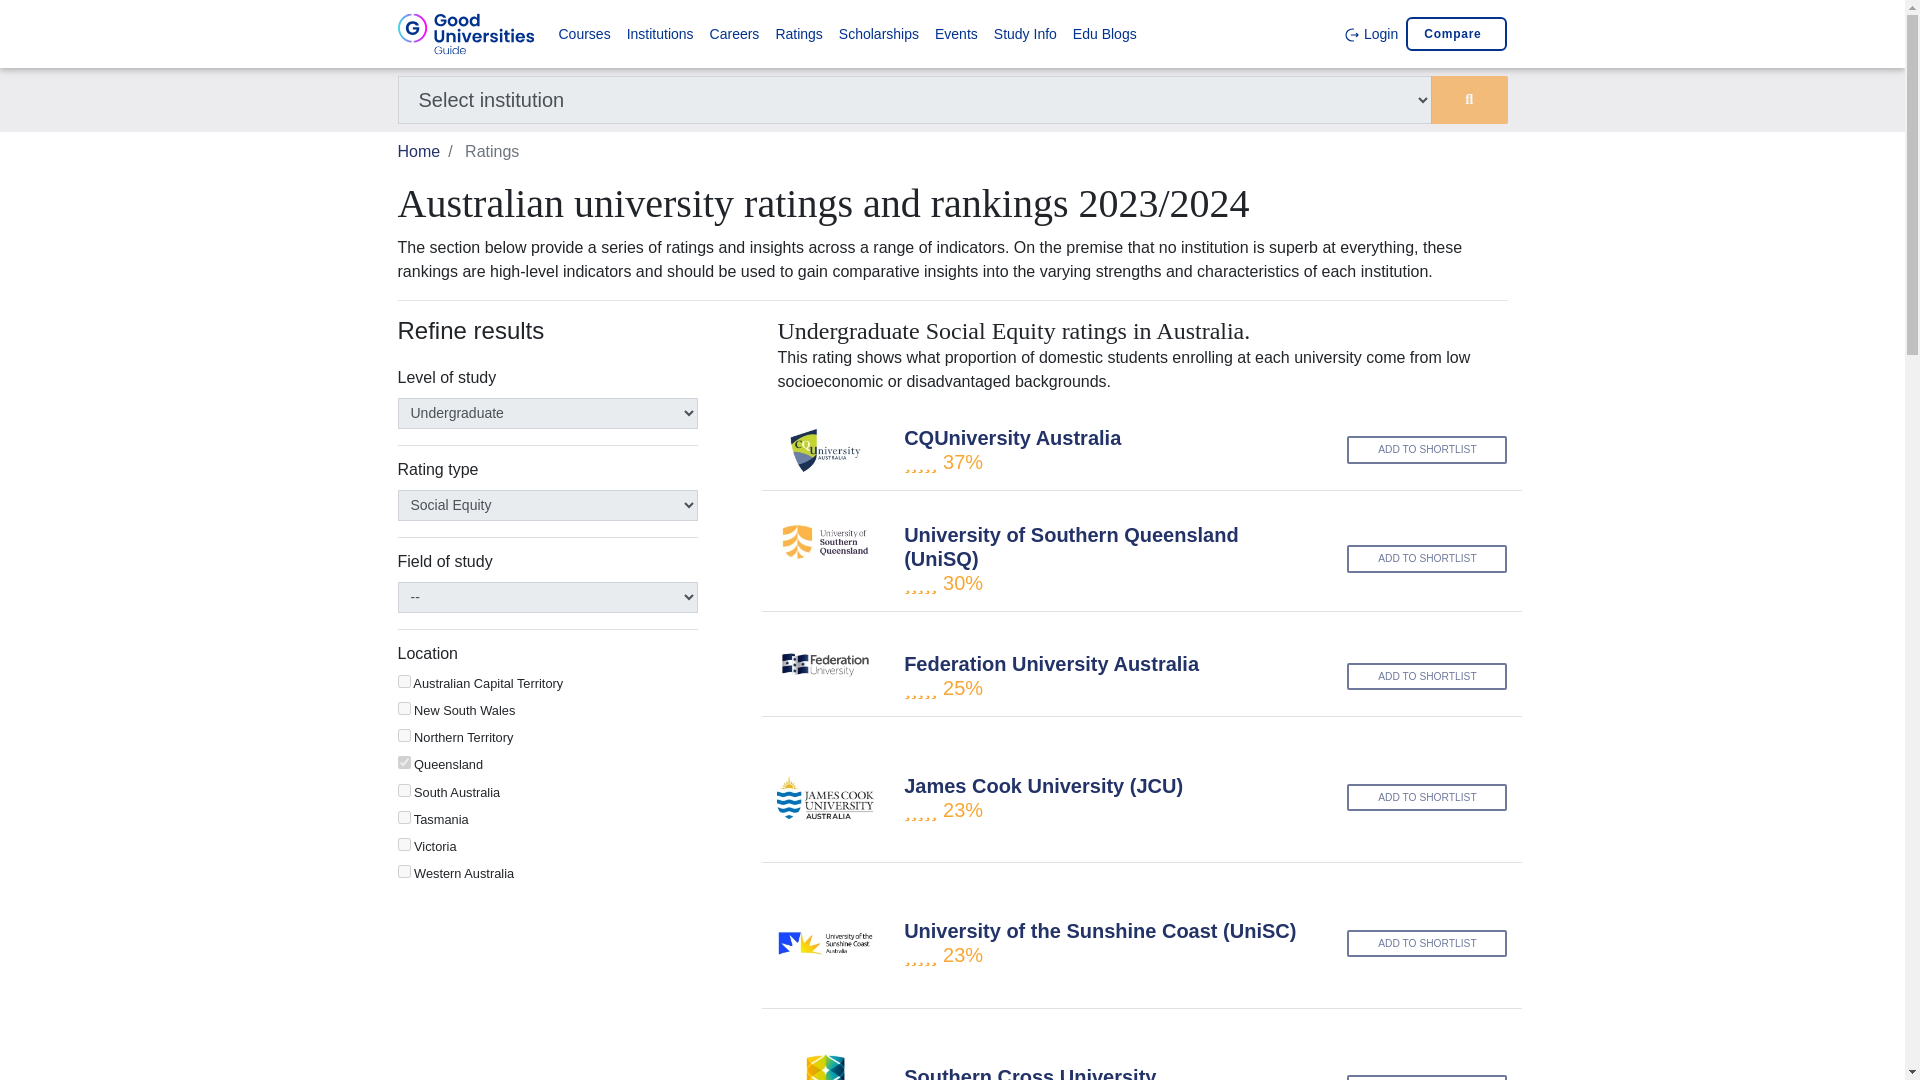 This screenshot has height=1080, width=1920. Describe the element at coordinates (584, 34) in the screenshot. I see `Courses` at that location.